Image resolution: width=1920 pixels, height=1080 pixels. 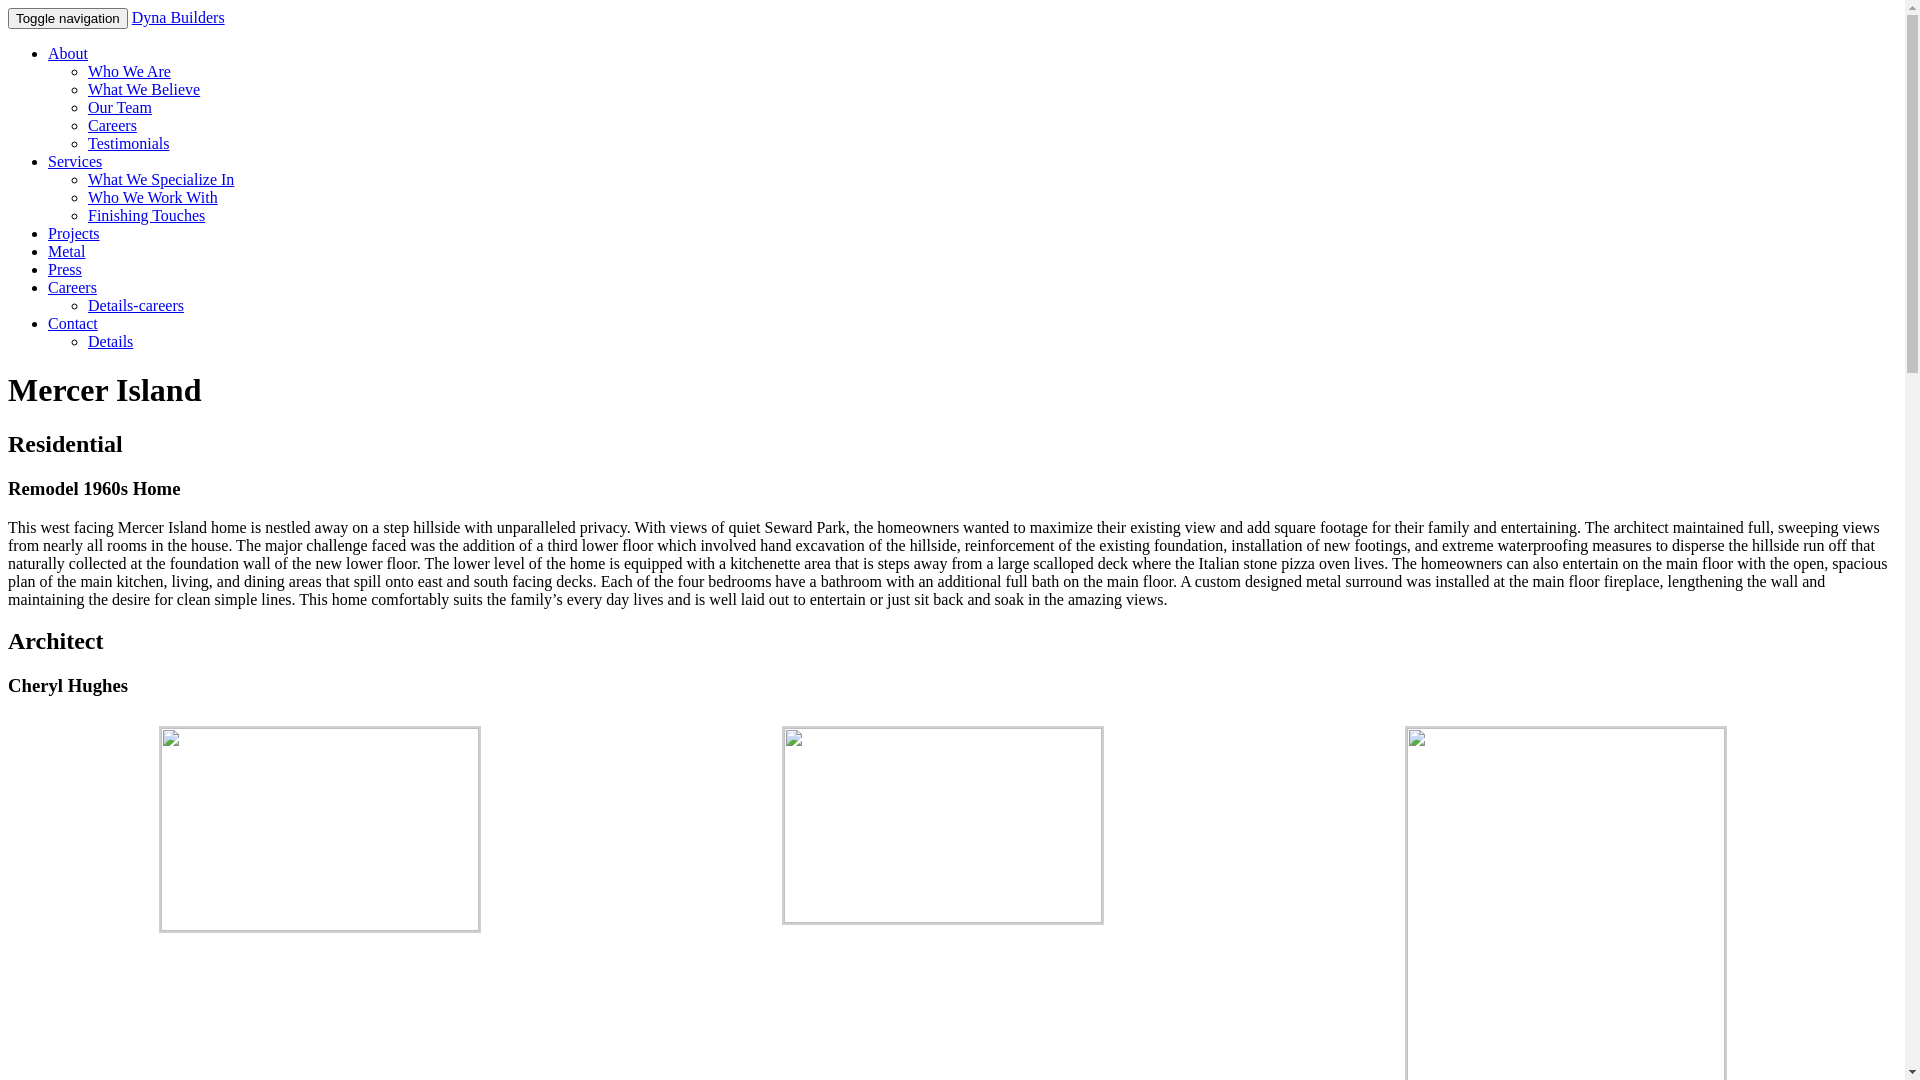 I want to click on Dyna Builders, so click(x=178, y=18).